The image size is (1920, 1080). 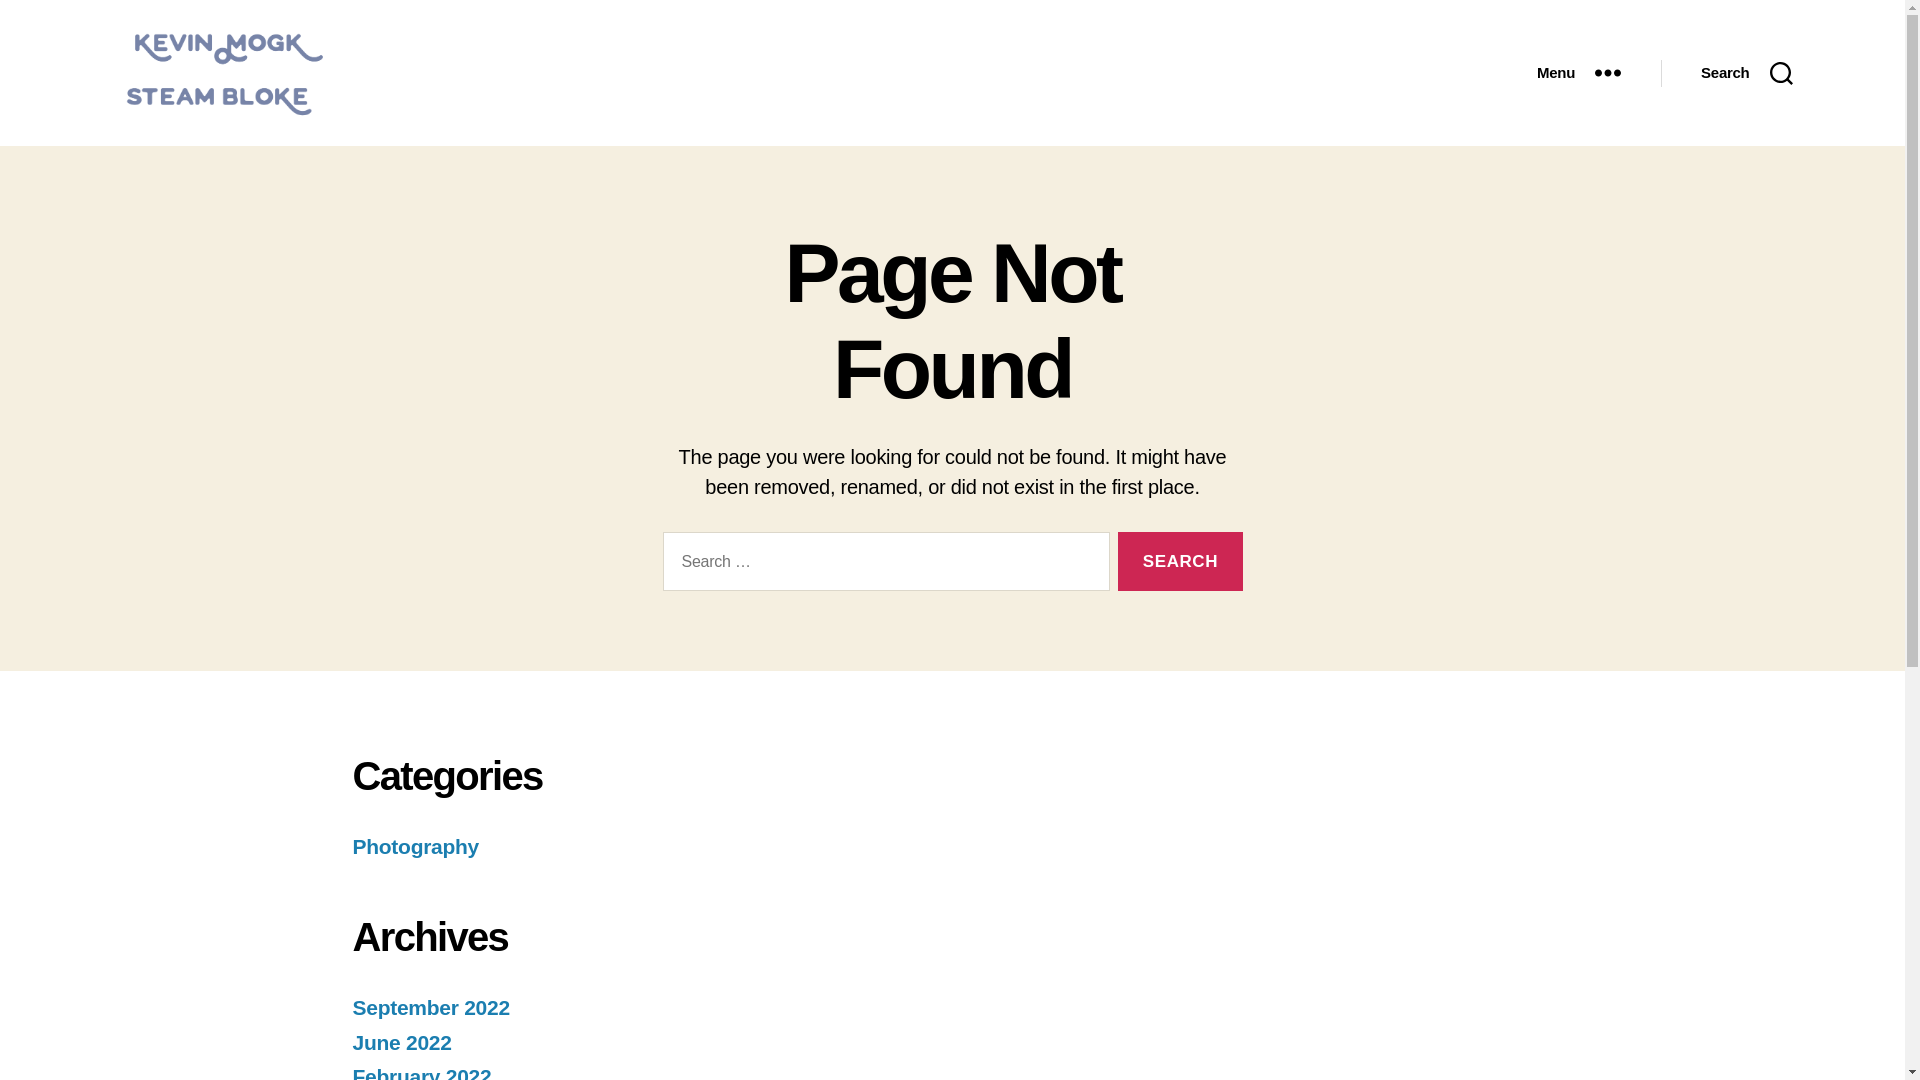 What do you see at coordinates (1746, 72) in the screenshot?
I see `Search` at bounding box center [1746, 72].